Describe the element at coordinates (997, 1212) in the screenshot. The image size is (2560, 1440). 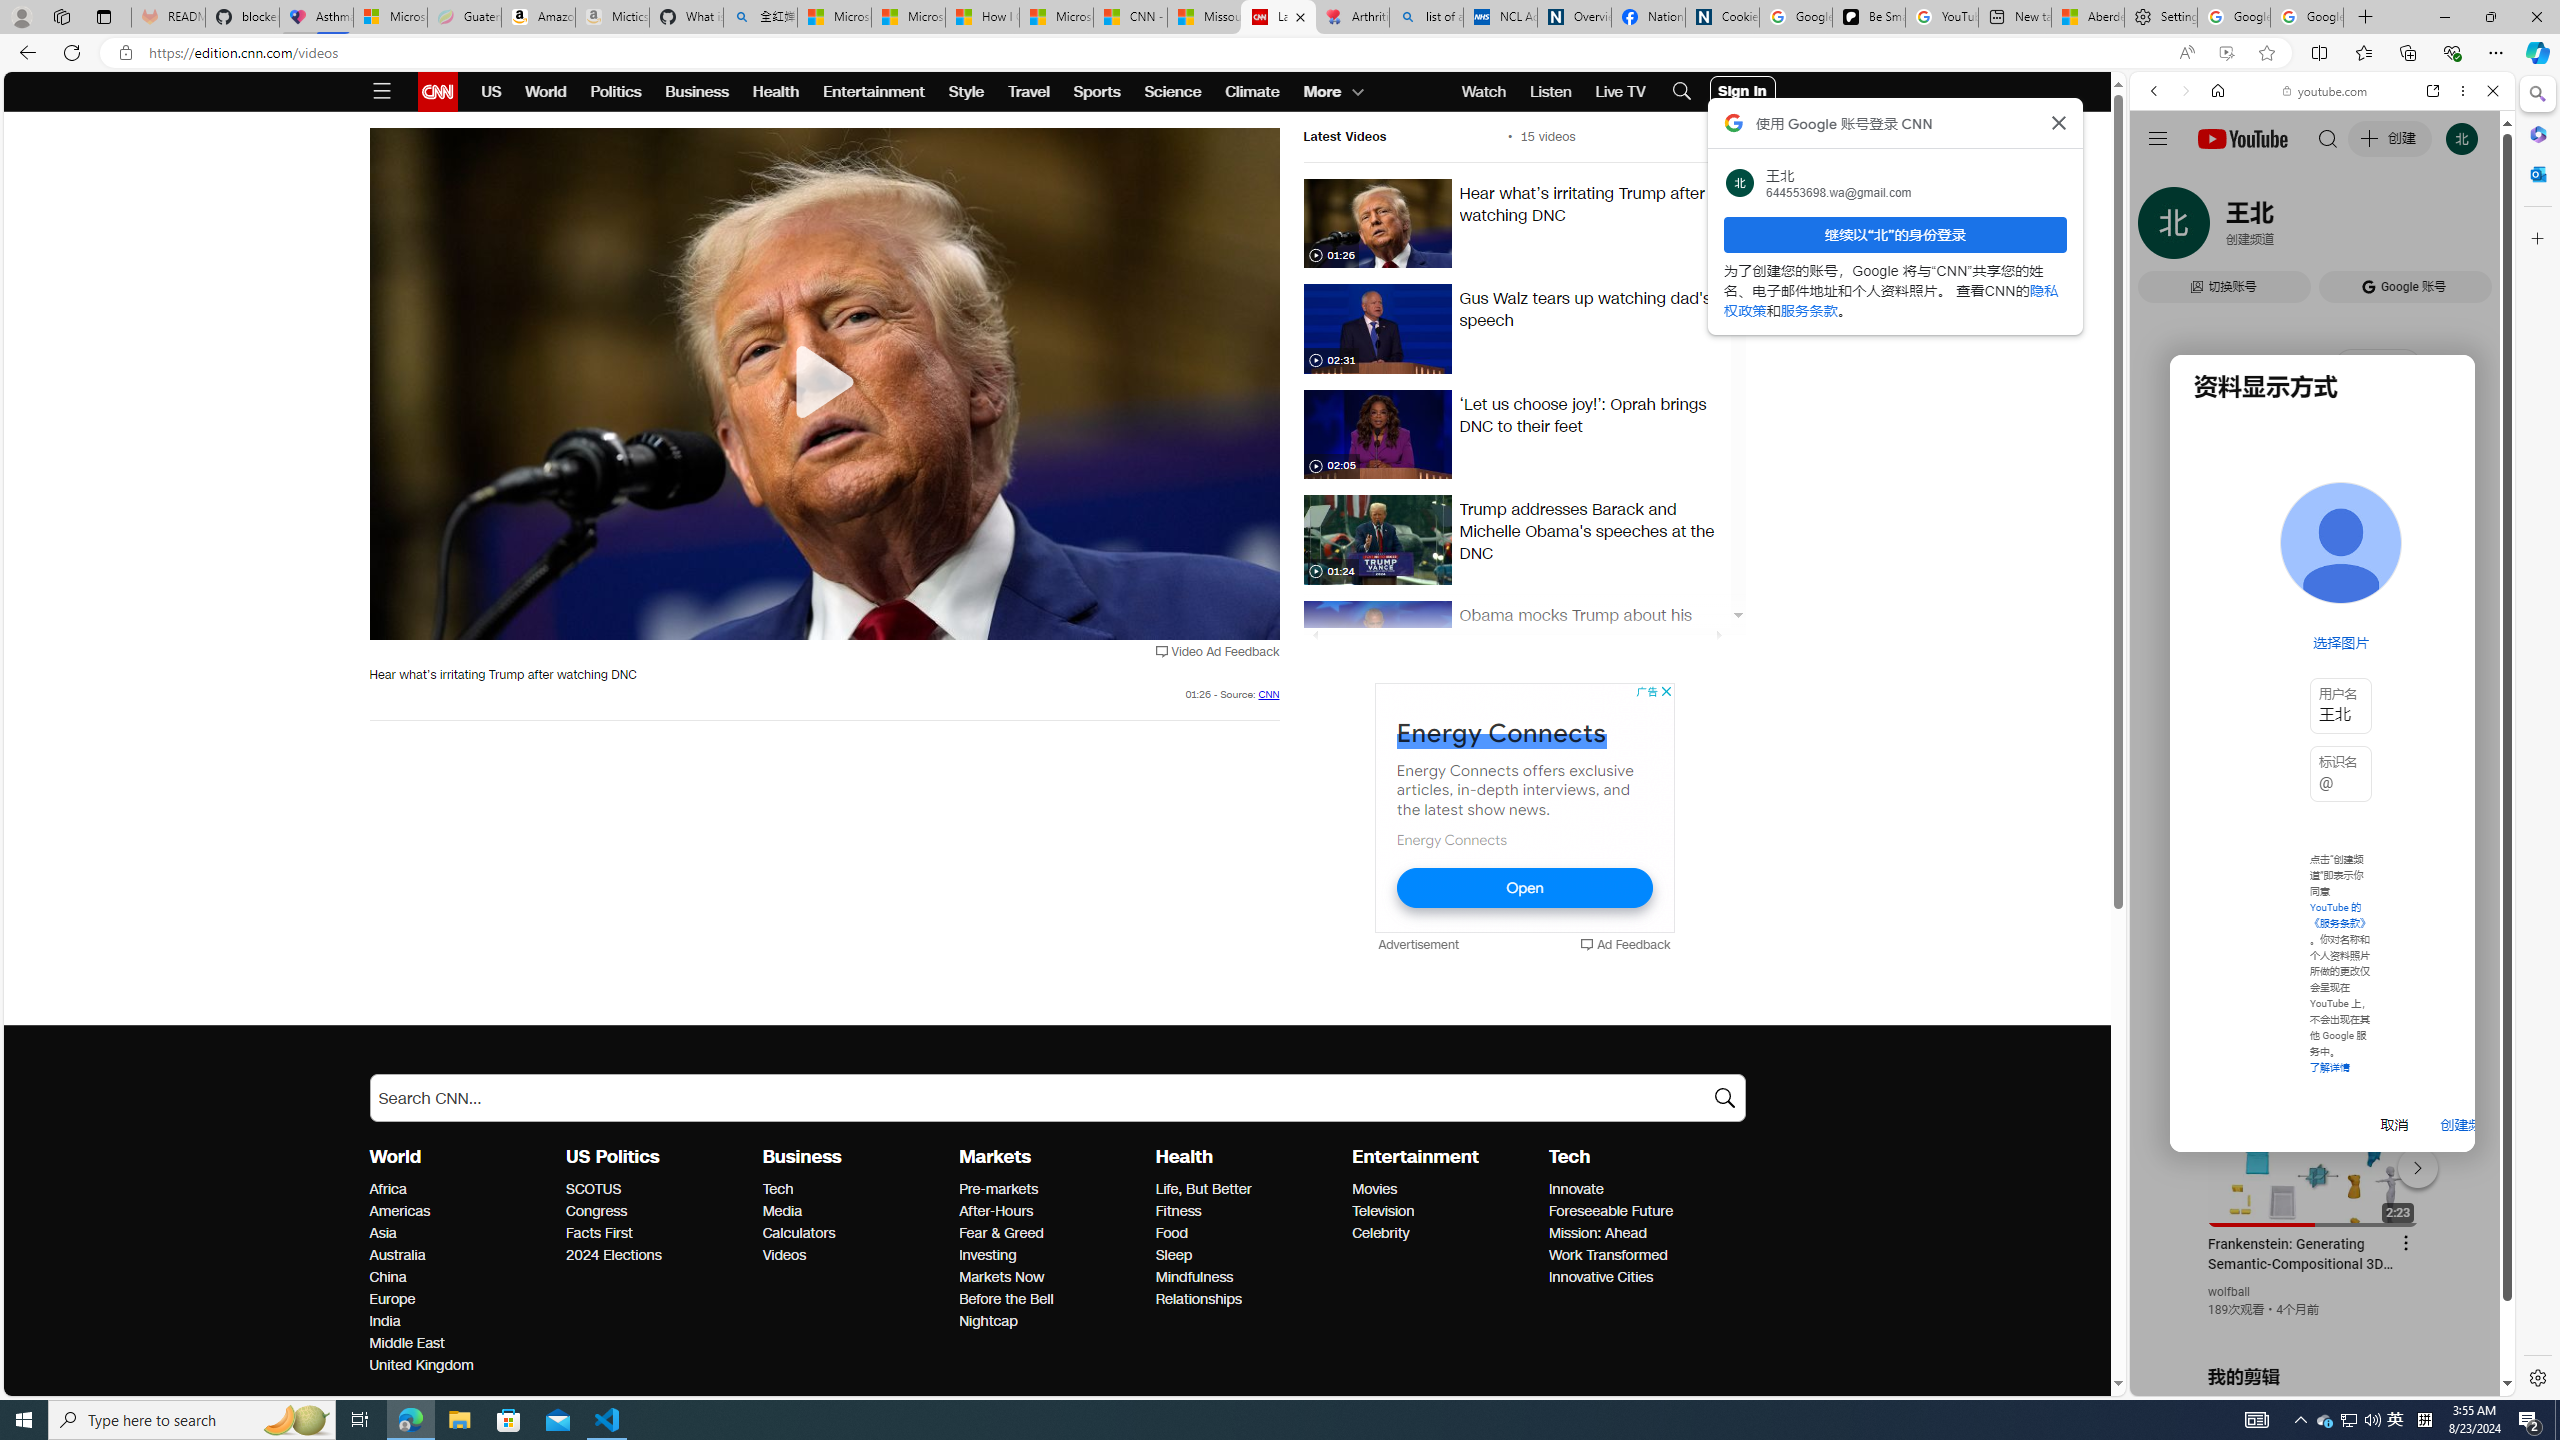
I see `Markets After-Hours` at that location.